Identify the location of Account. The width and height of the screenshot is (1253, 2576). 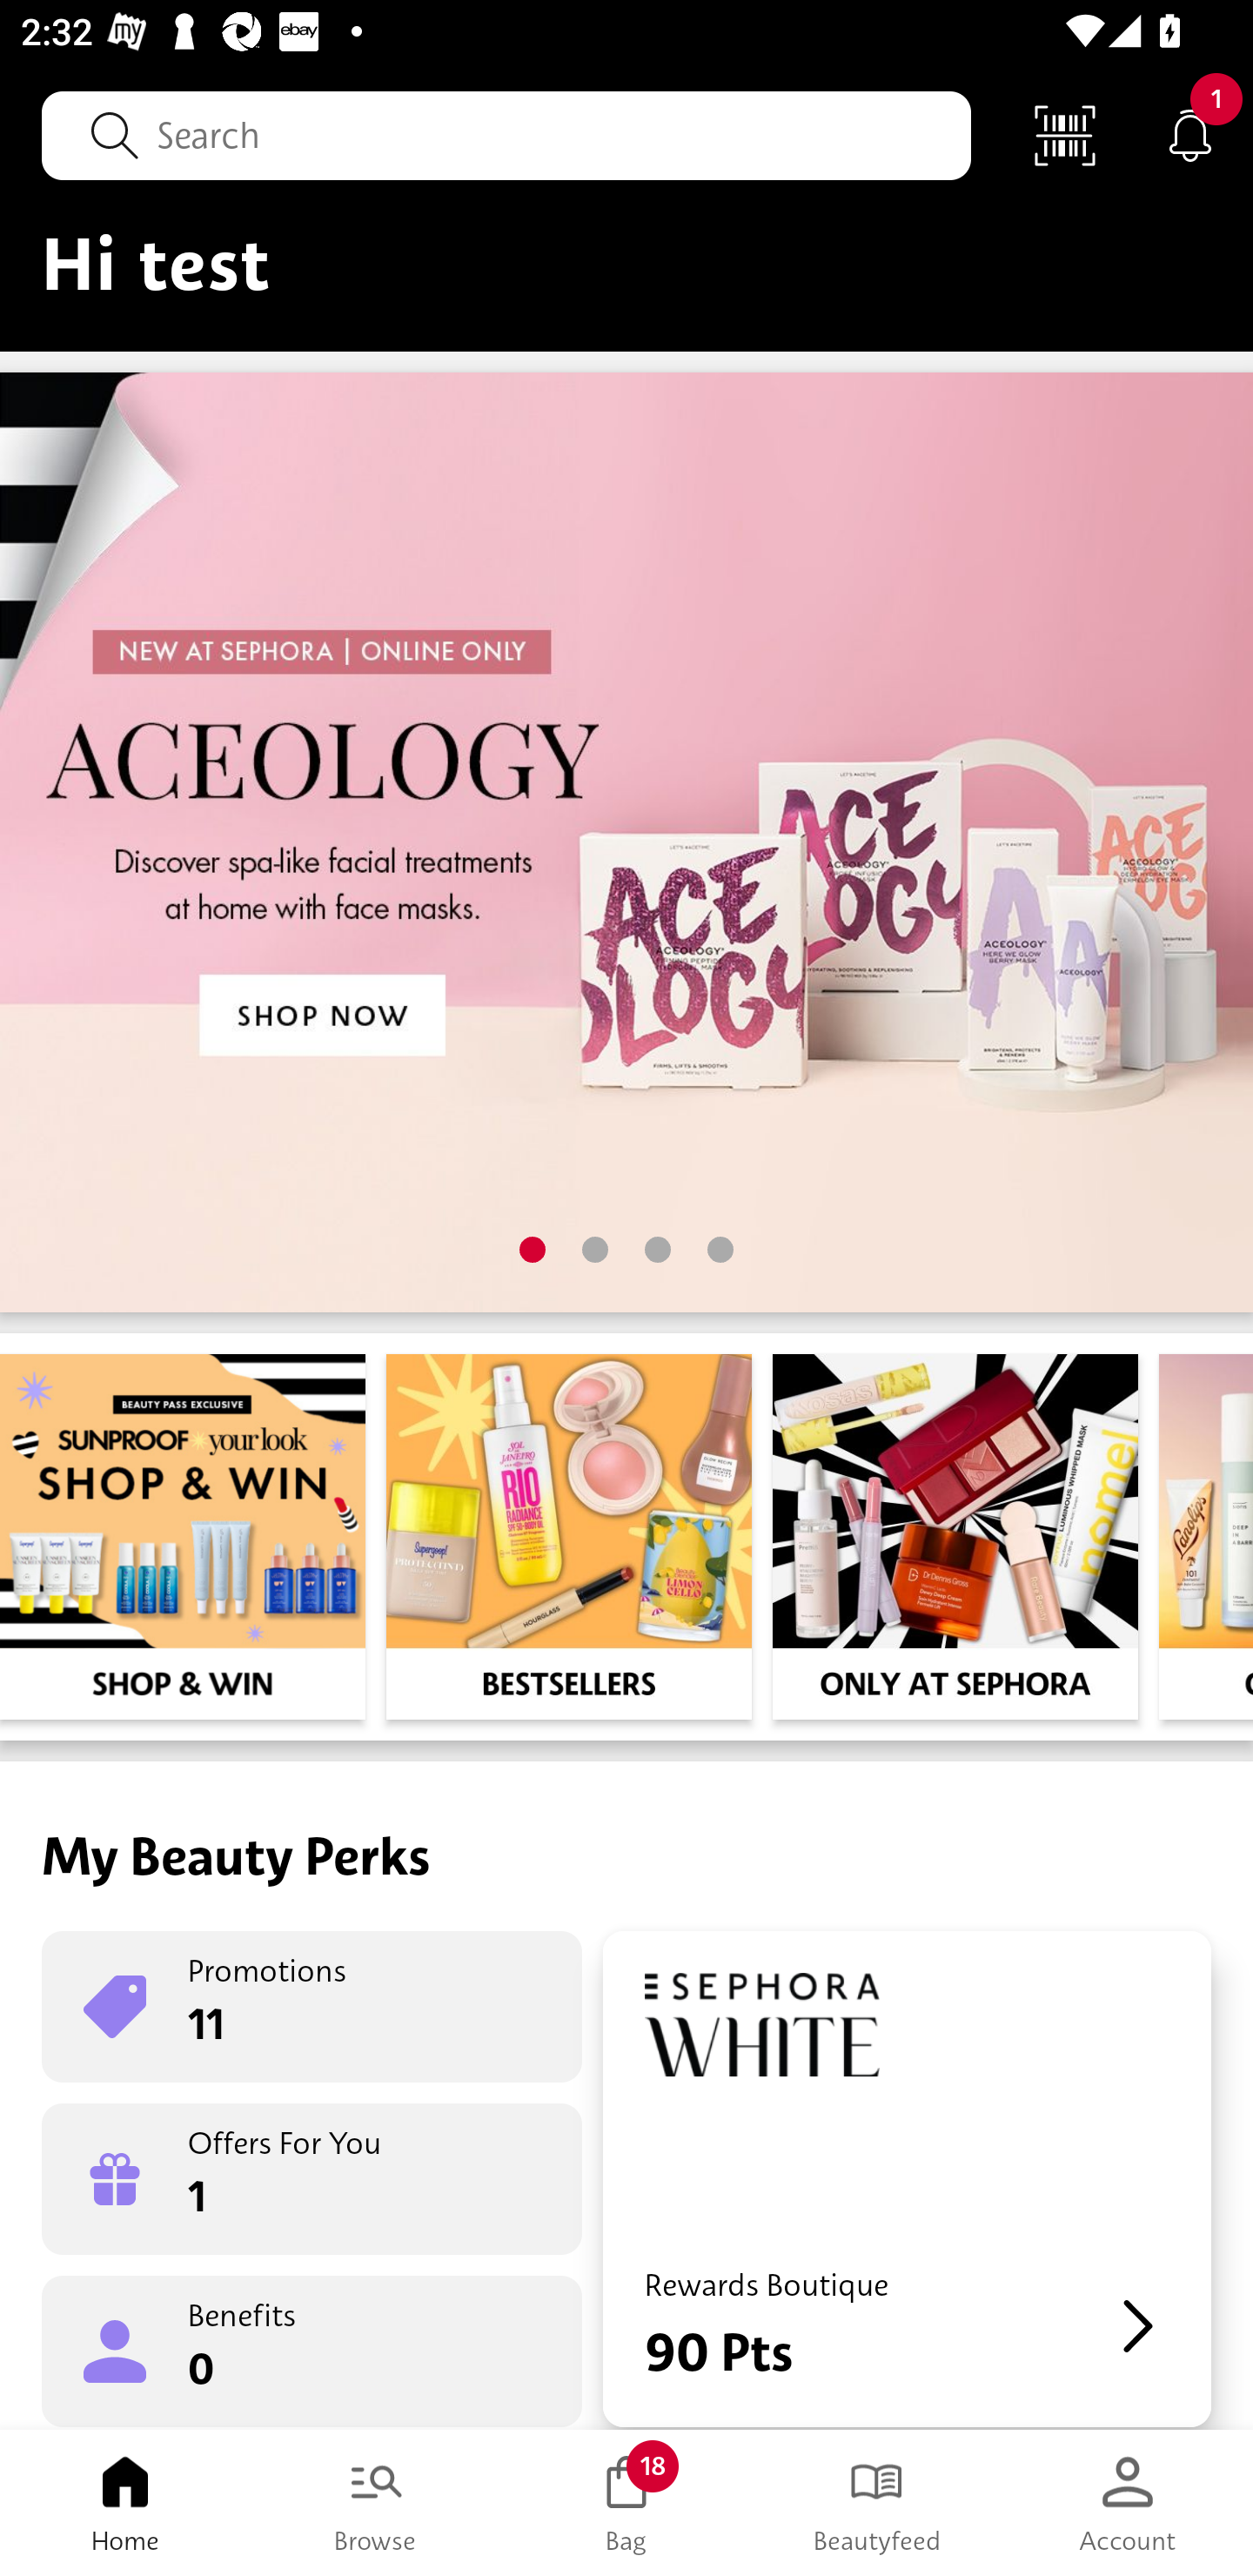
(1128, 2503).